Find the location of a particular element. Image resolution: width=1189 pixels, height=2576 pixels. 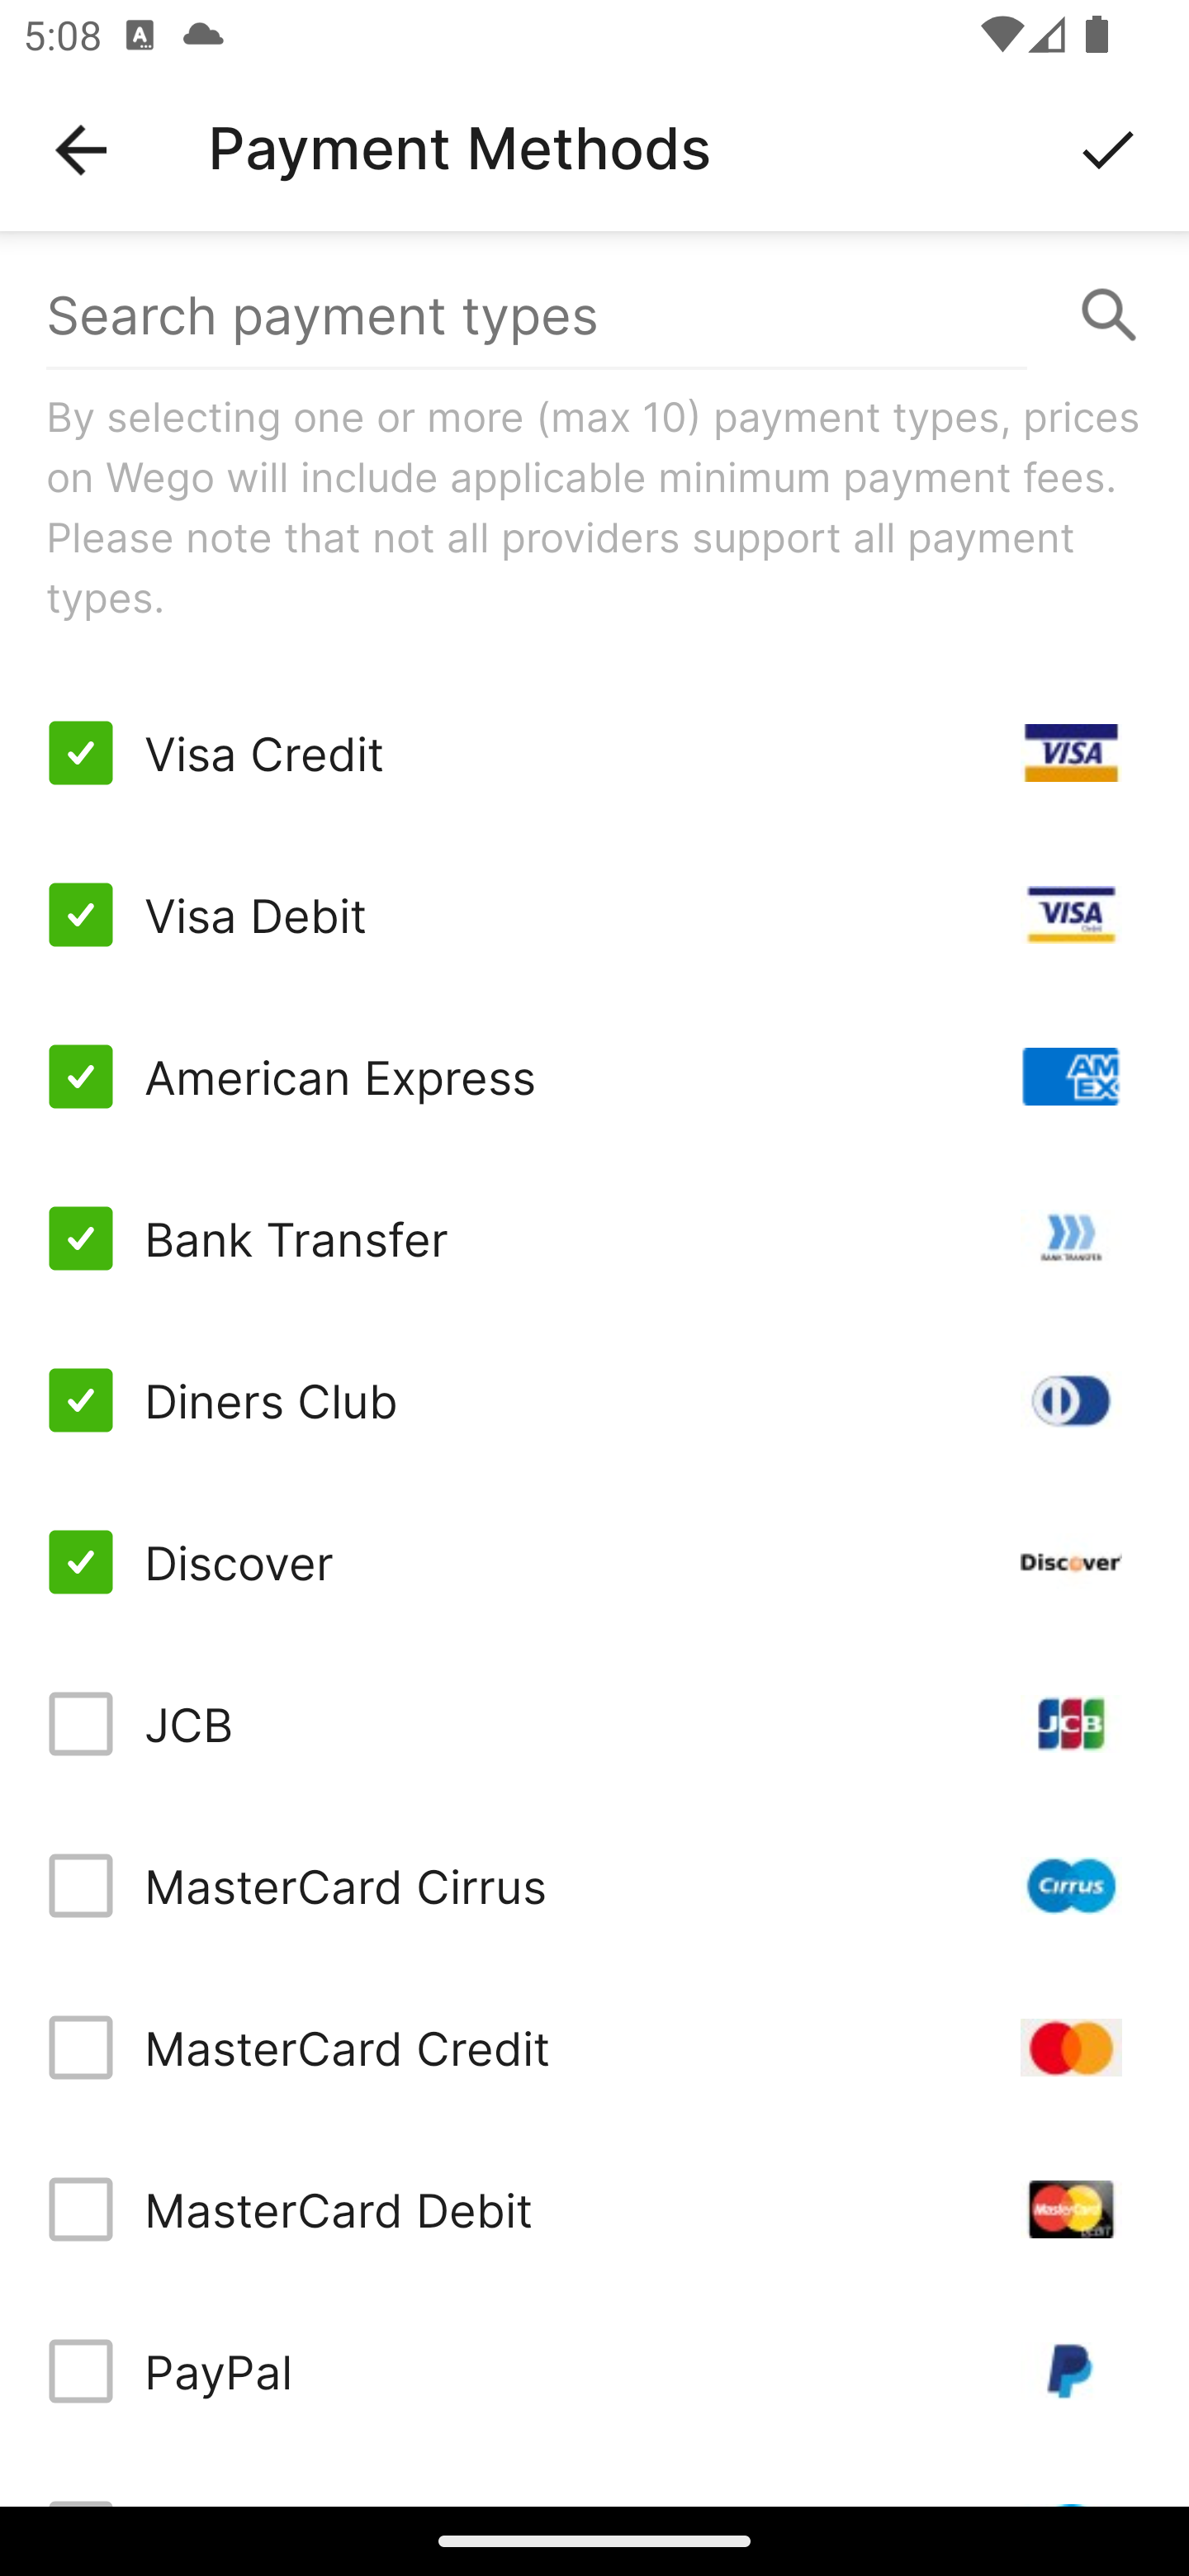

Bank Transfer is located at coordinates (594, 1237).